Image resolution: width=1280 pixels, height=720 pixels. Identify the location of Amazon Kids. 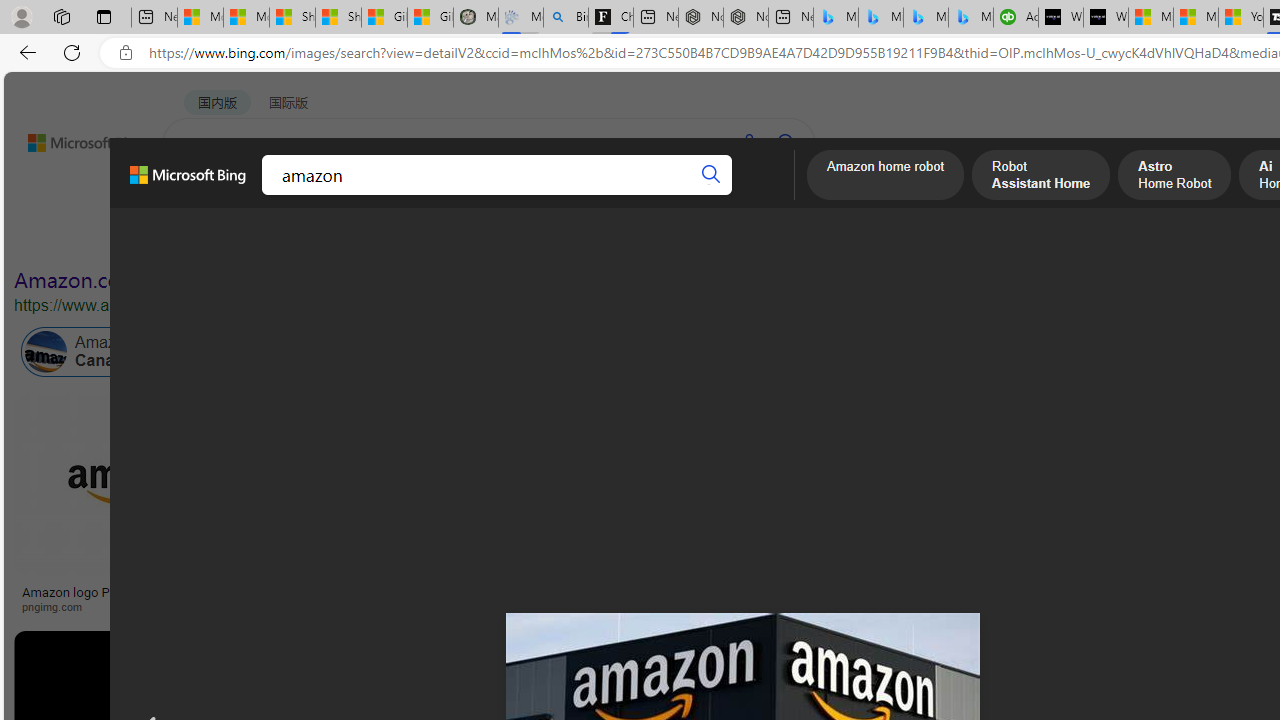
(464, 352).